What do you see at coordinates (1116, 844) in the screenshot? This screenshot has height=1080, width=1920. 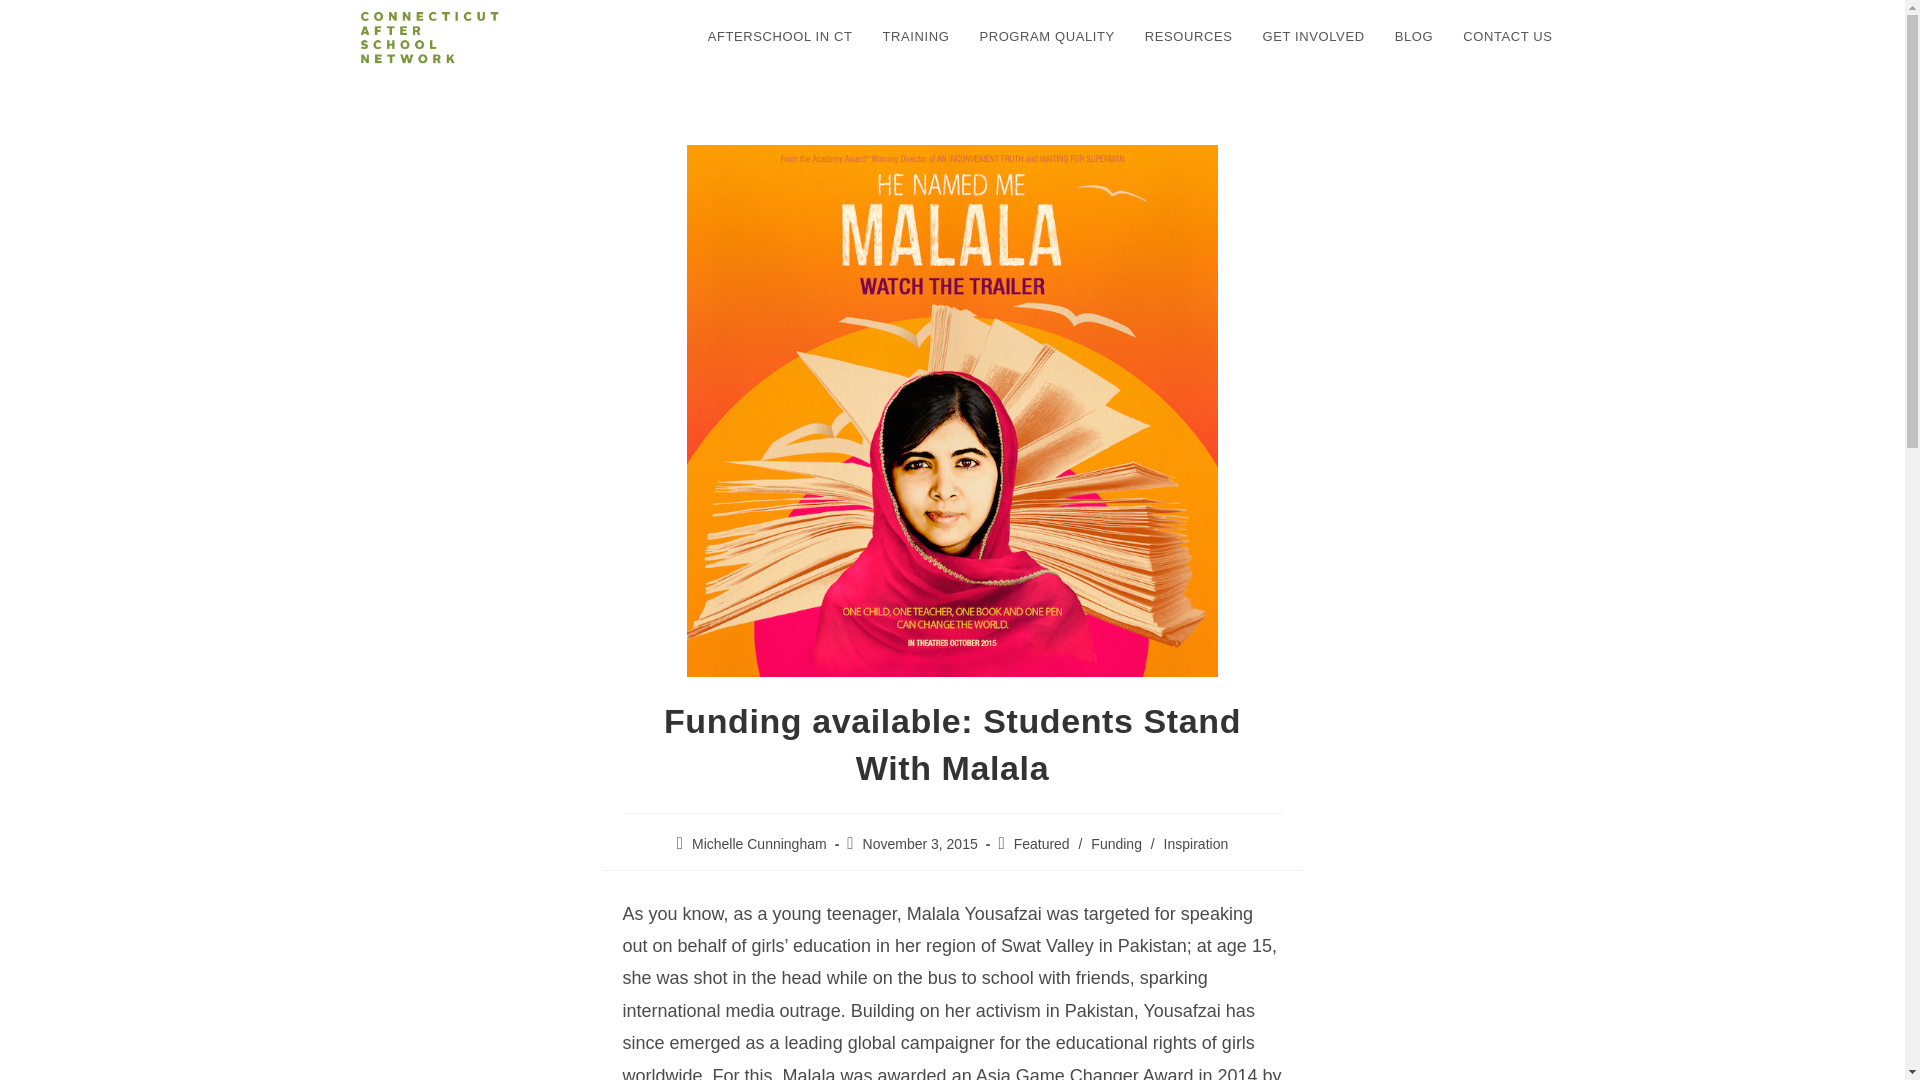 I see `Funding` at bounding box center [1116, 844].